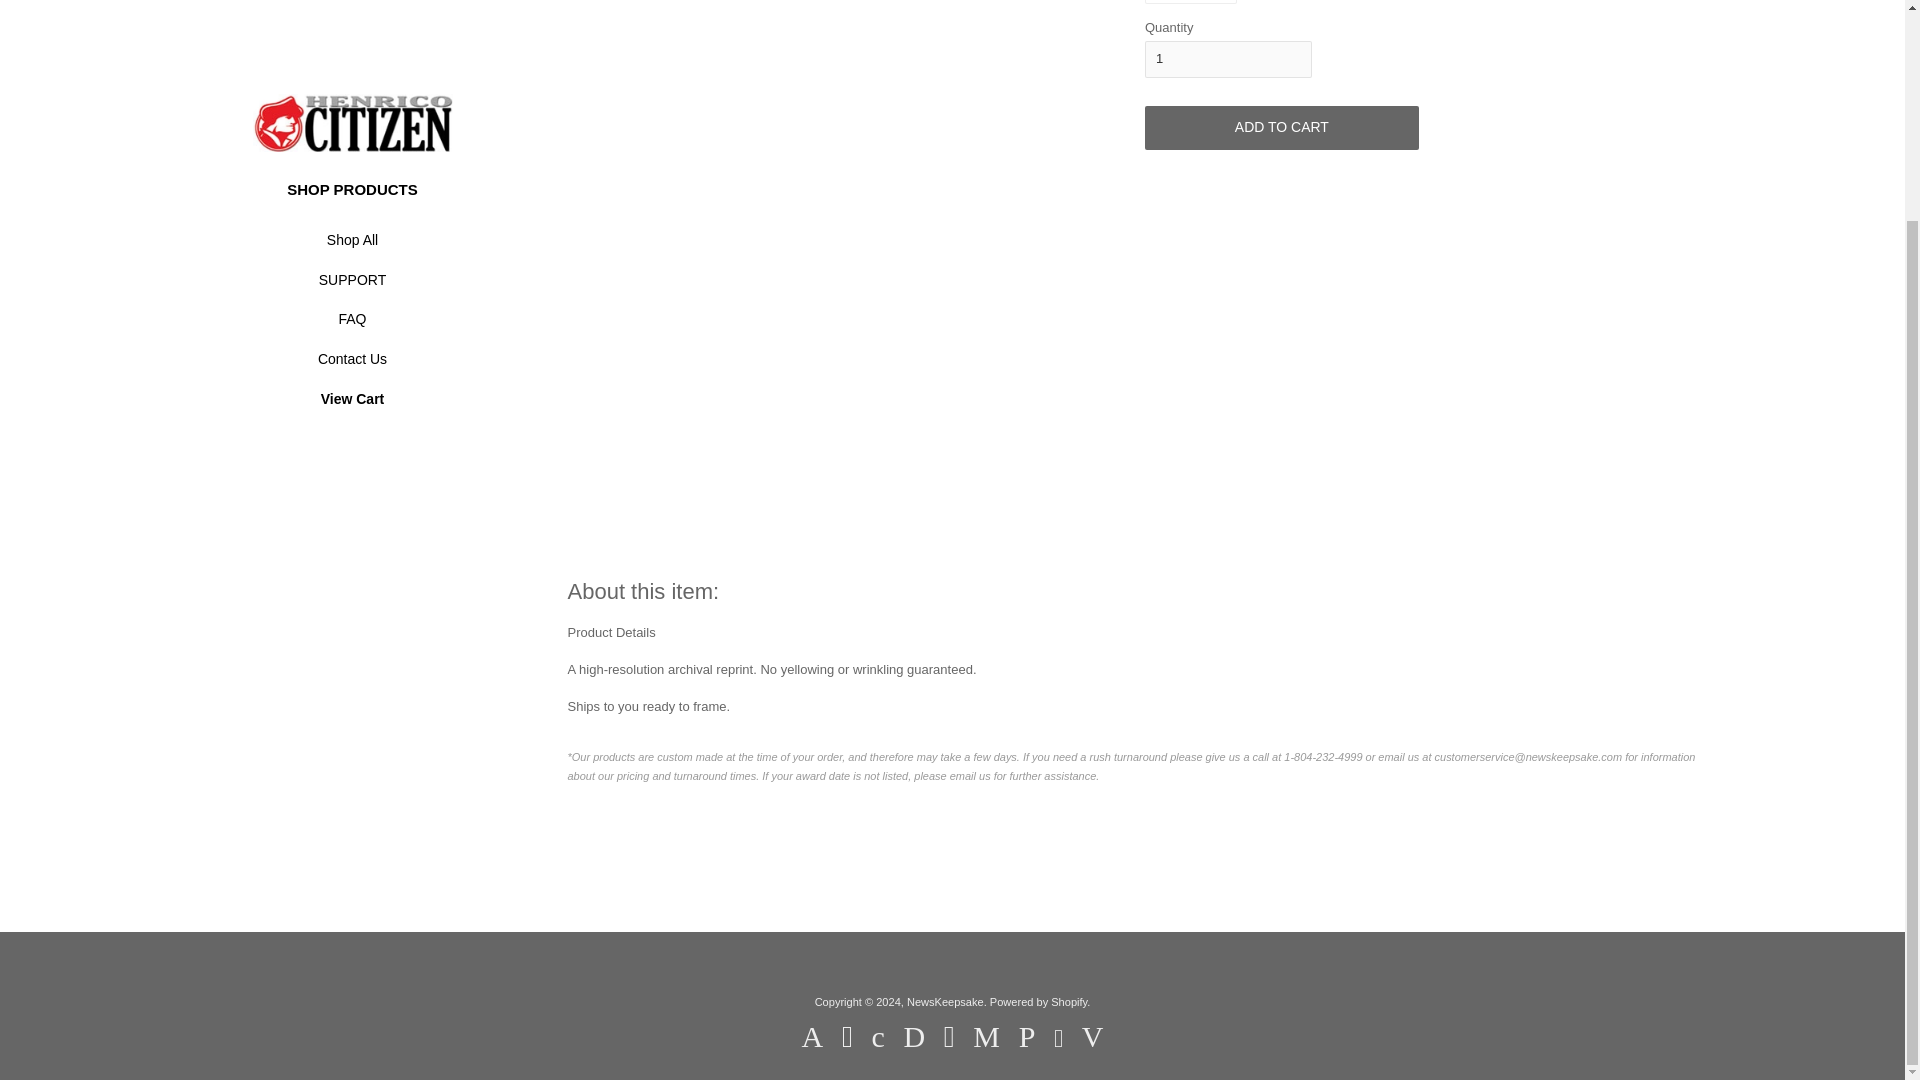 This screenshot has width=1920, height=1080. What do you see at coordinates (351, 96) in the screenshot?
I see `Contact Us` at bounding box center [351, 96].